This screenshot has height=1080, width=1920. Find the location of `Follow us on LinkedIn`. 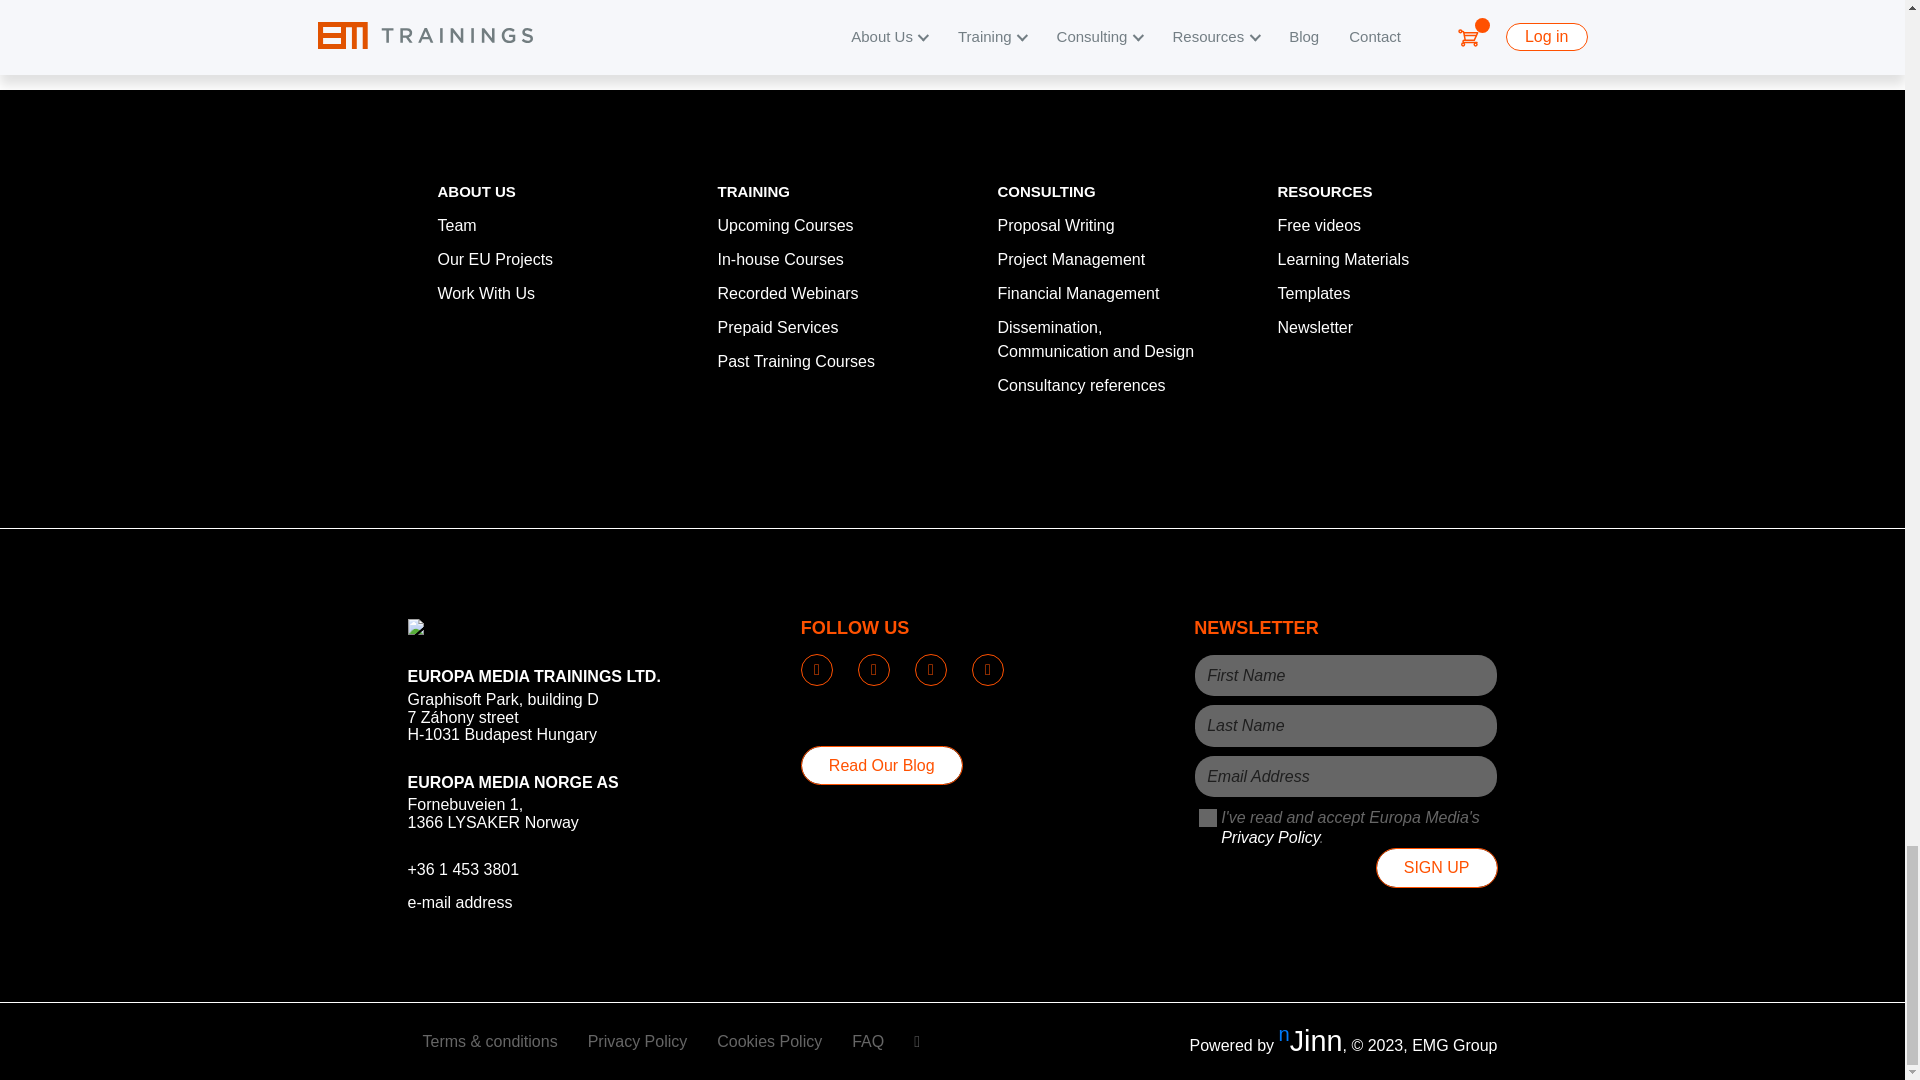

Follow us on LinkedIn is located at coordinates (816, 670).